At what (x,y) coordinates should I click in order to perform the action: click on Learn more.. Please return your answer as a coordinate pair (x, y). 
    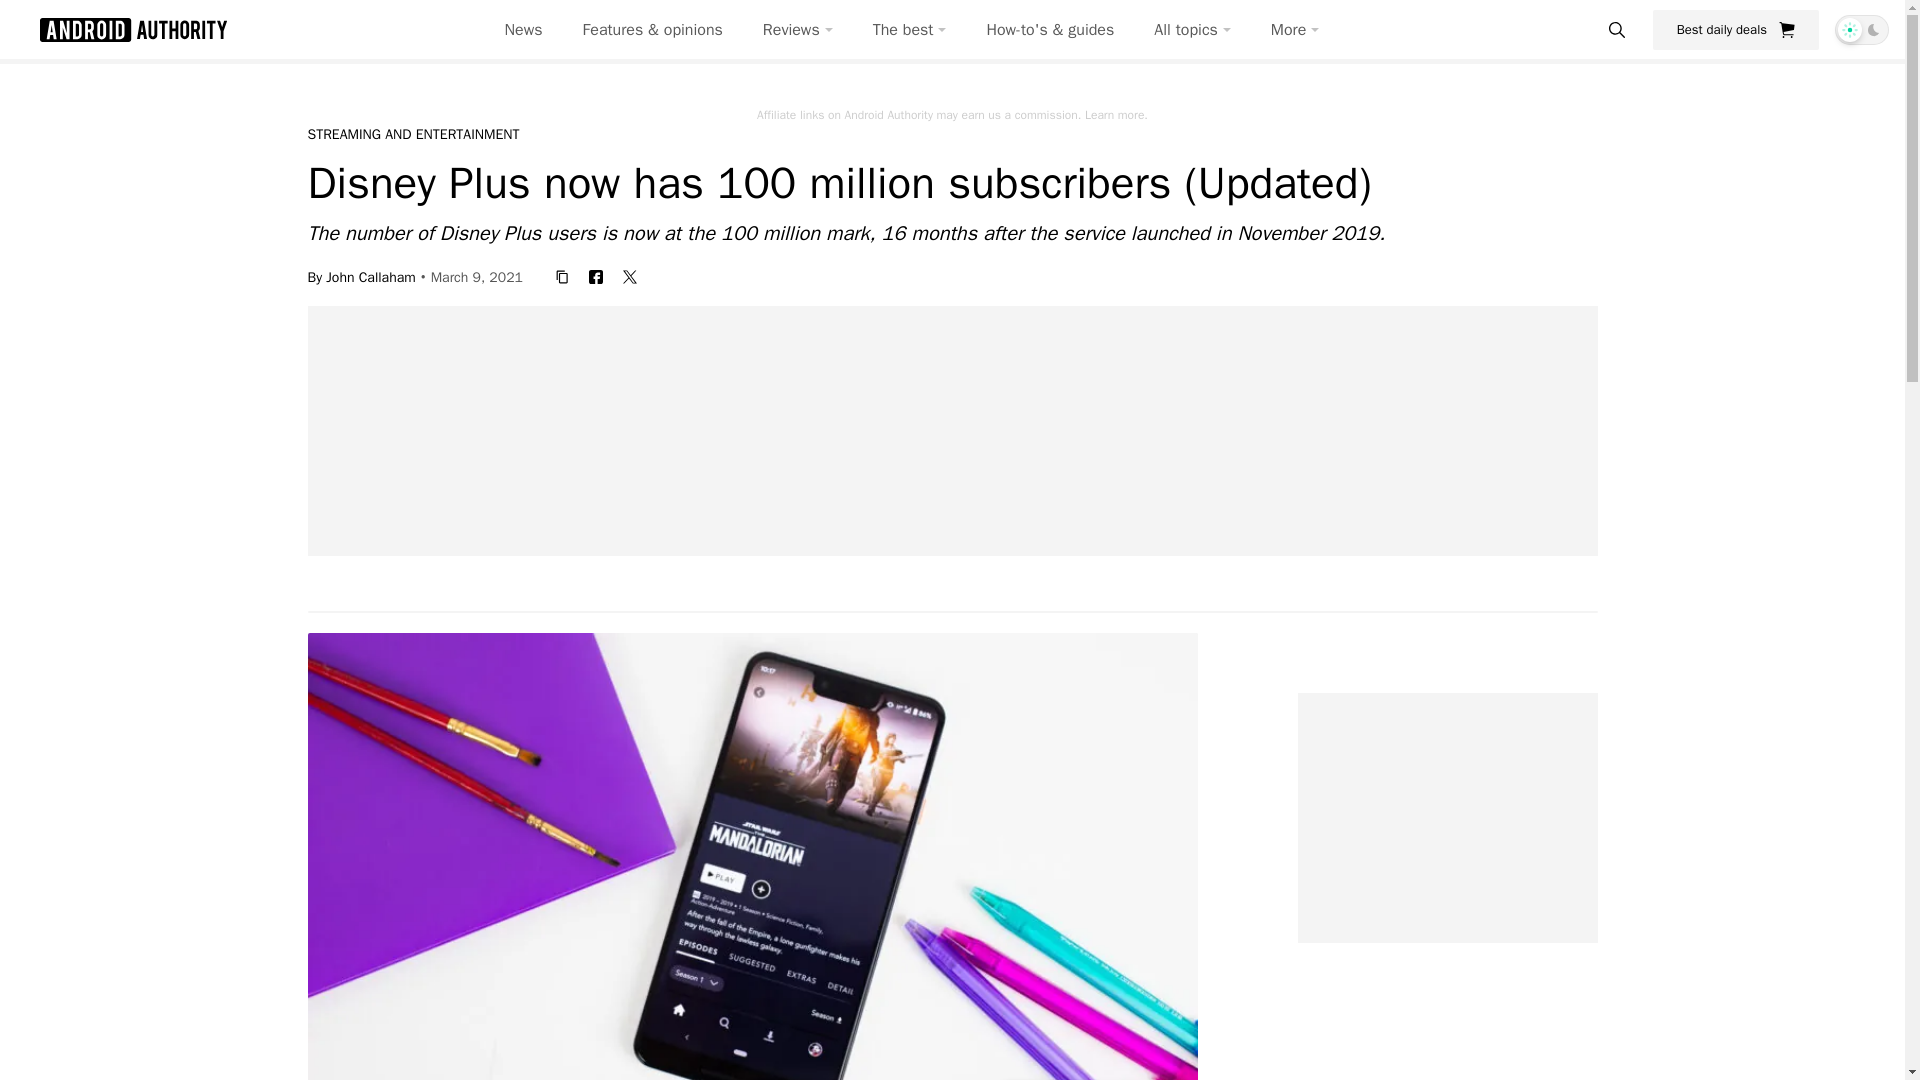
    Looking at the image, I should click on (1116, 114).